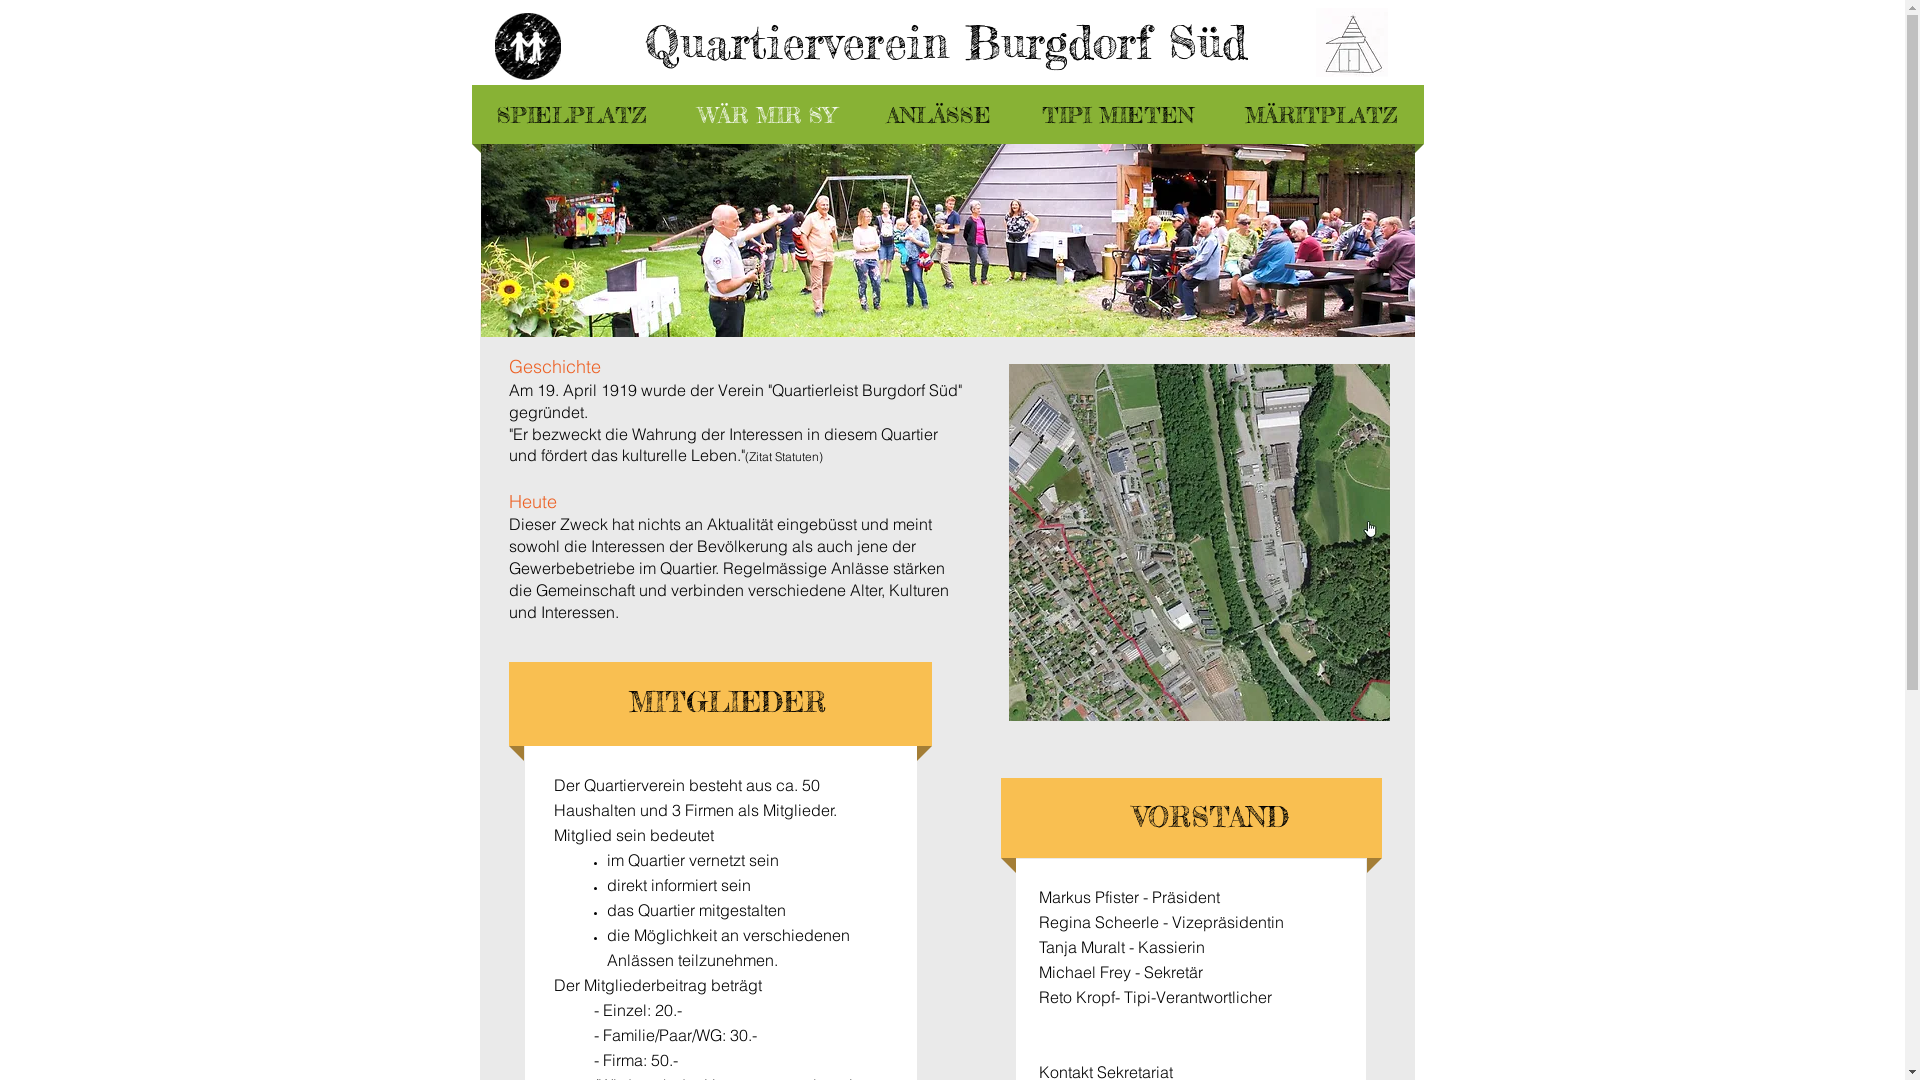  What do you see at coordinates (1118, 114) in the screenshot?
I see `TIPI MIETEN` at bounding box center [1118, 114].